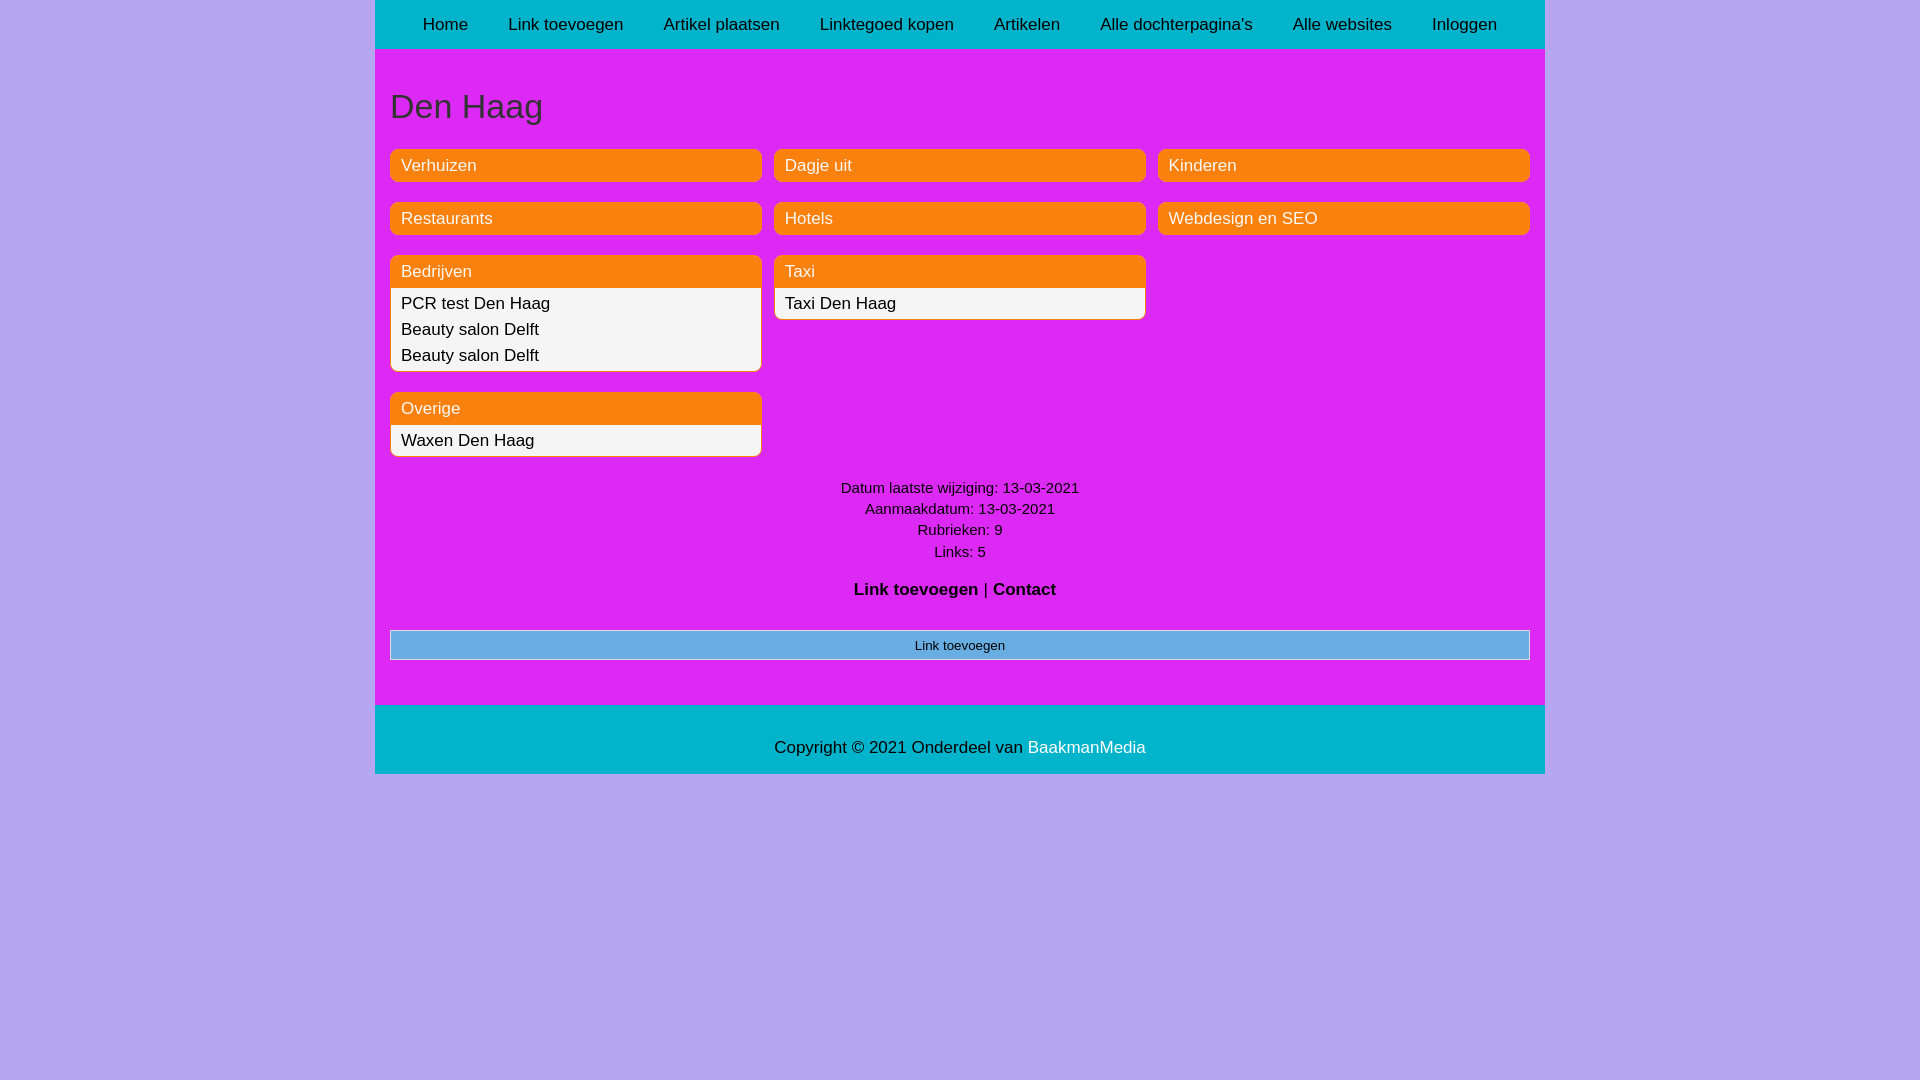 The image size is (1920, 1080). I want to click on Hotels, so click(809, 218).